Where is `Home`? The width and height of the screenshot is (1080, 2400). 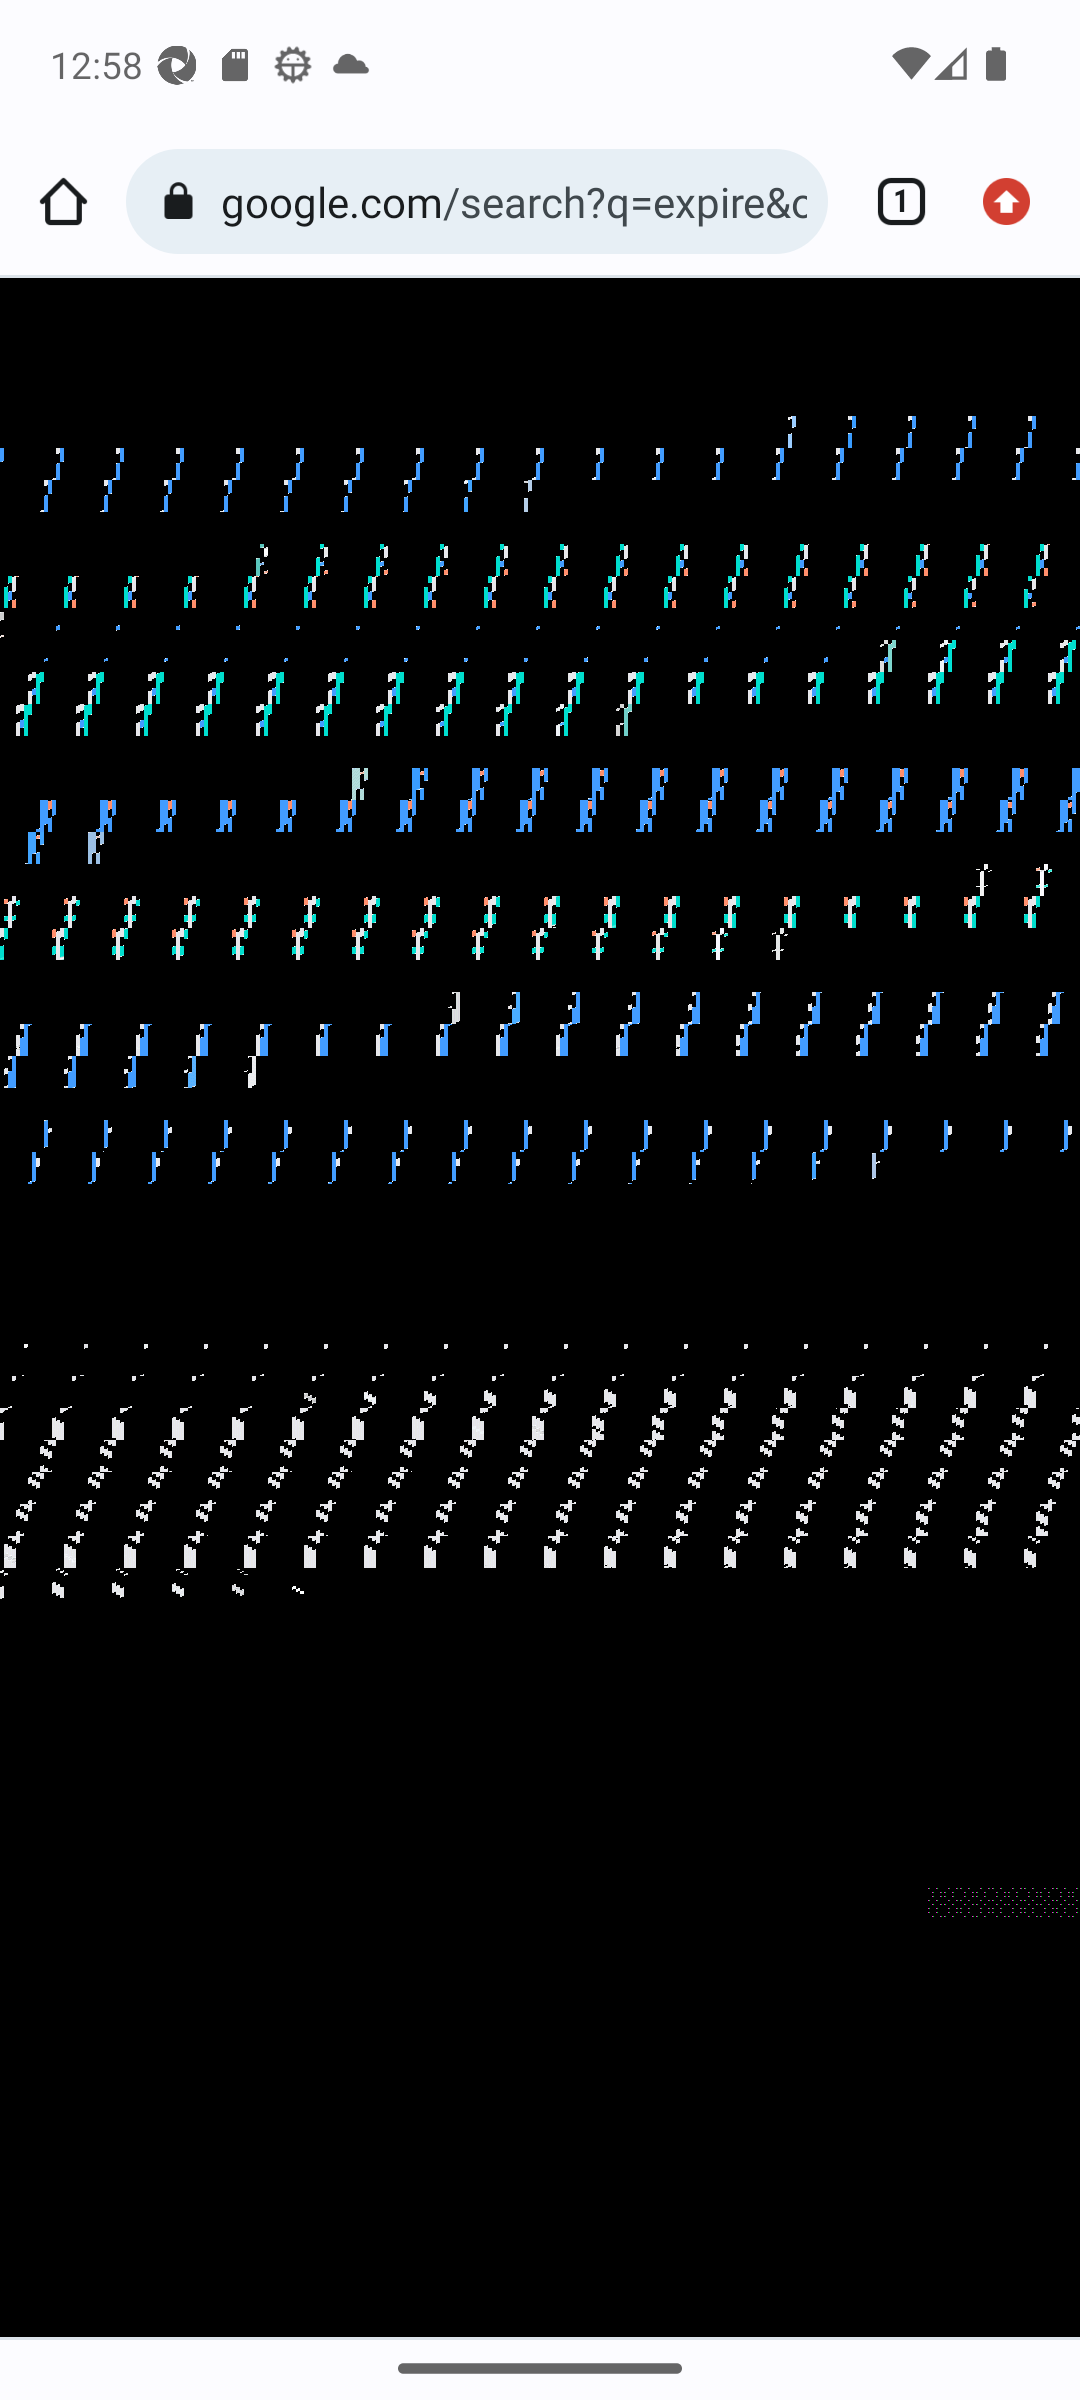 Home is located at coordinates (63, 202).